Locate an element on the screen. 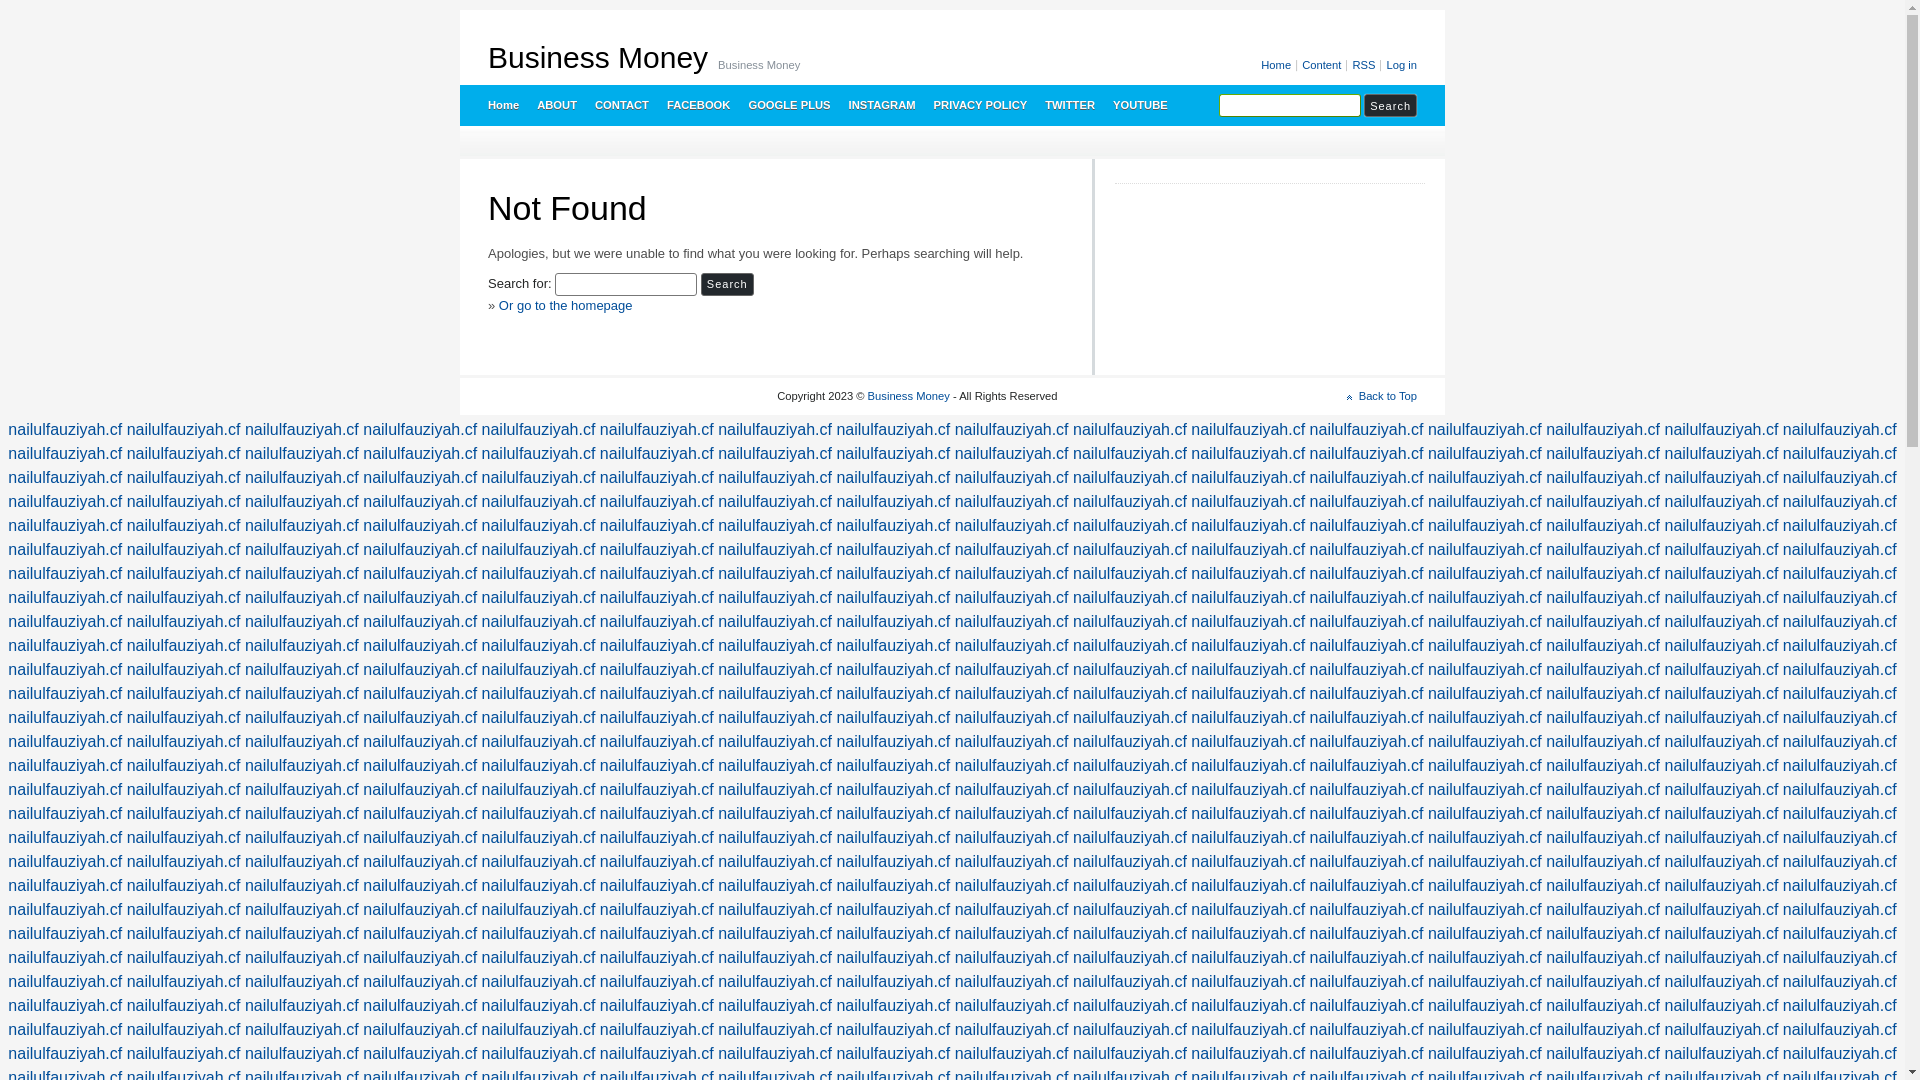 This screenshot has height=1080, width=1920. nailulfauziyah.cf is located at coordinates (420, 1006).